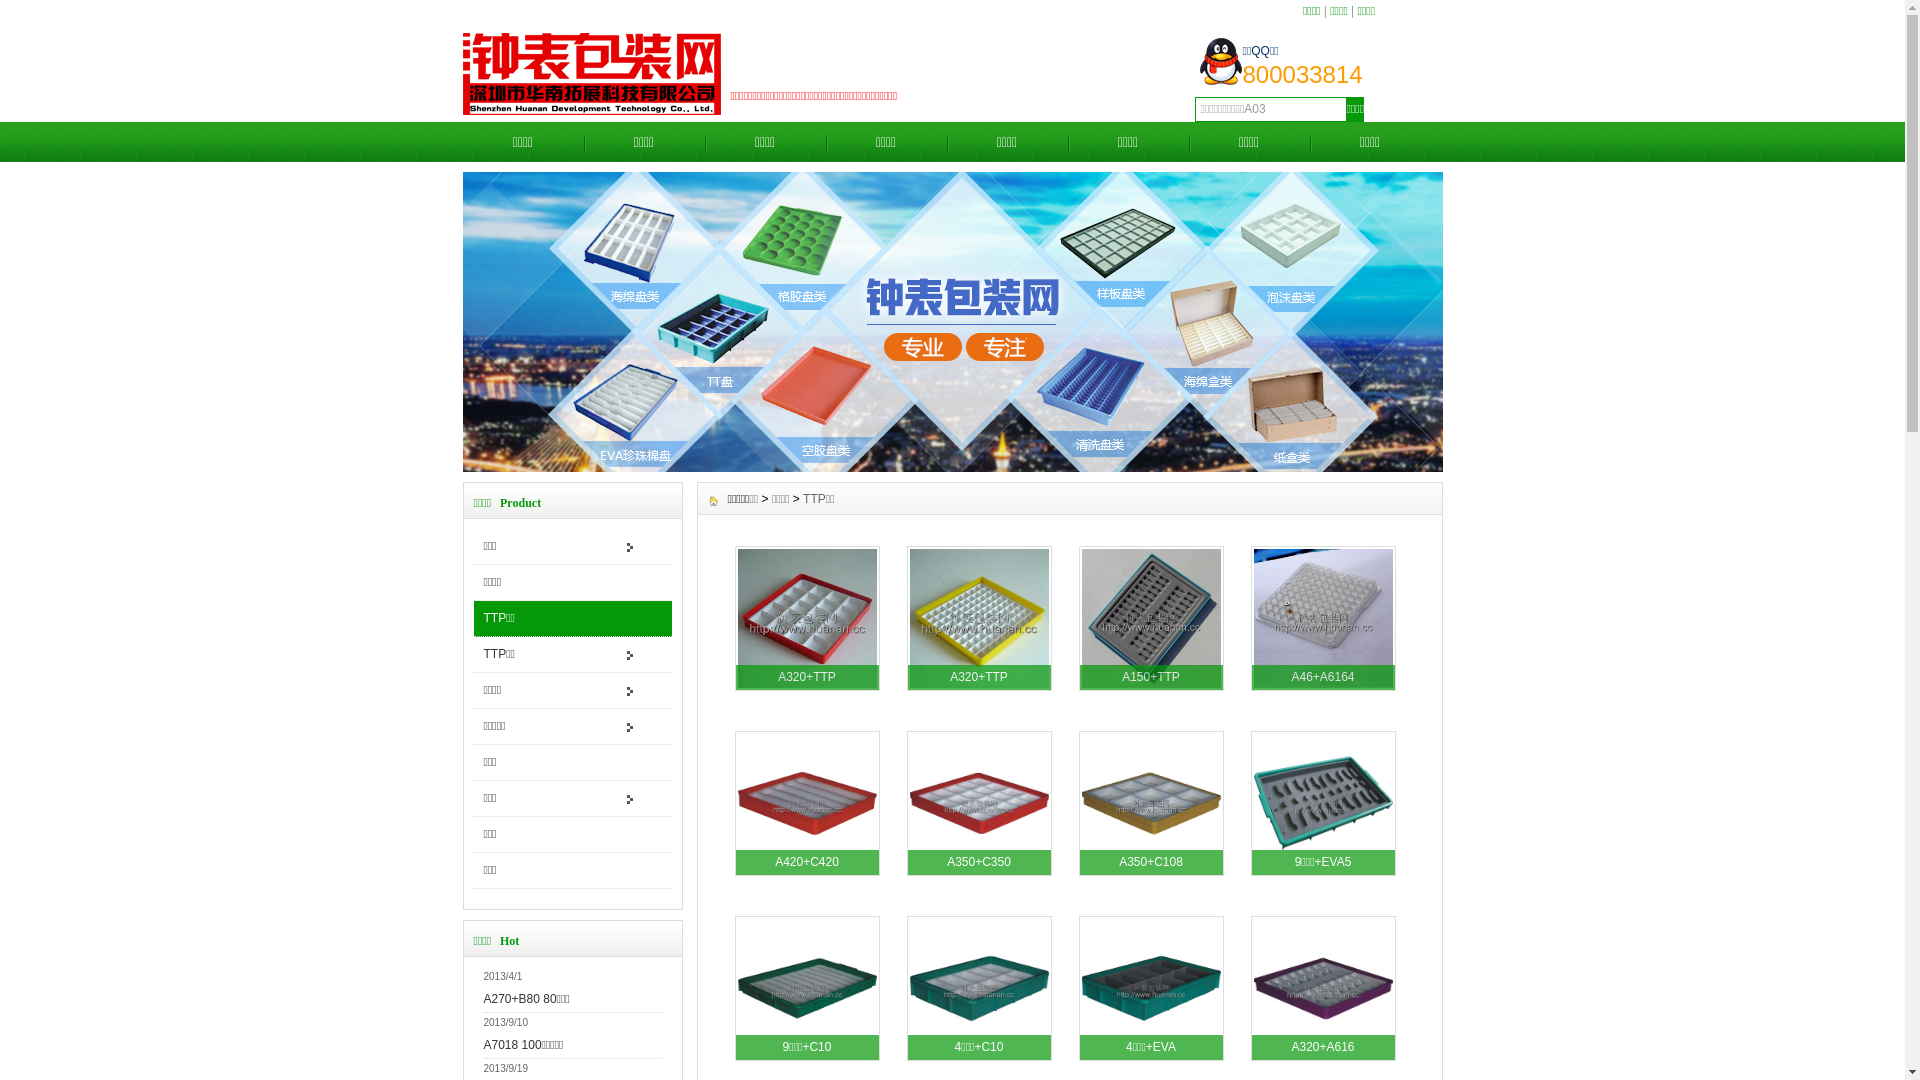  What do you see at coordinates (808, 882) in the screenshot?
I see `A420+C420` at bounding box center [808, 882].